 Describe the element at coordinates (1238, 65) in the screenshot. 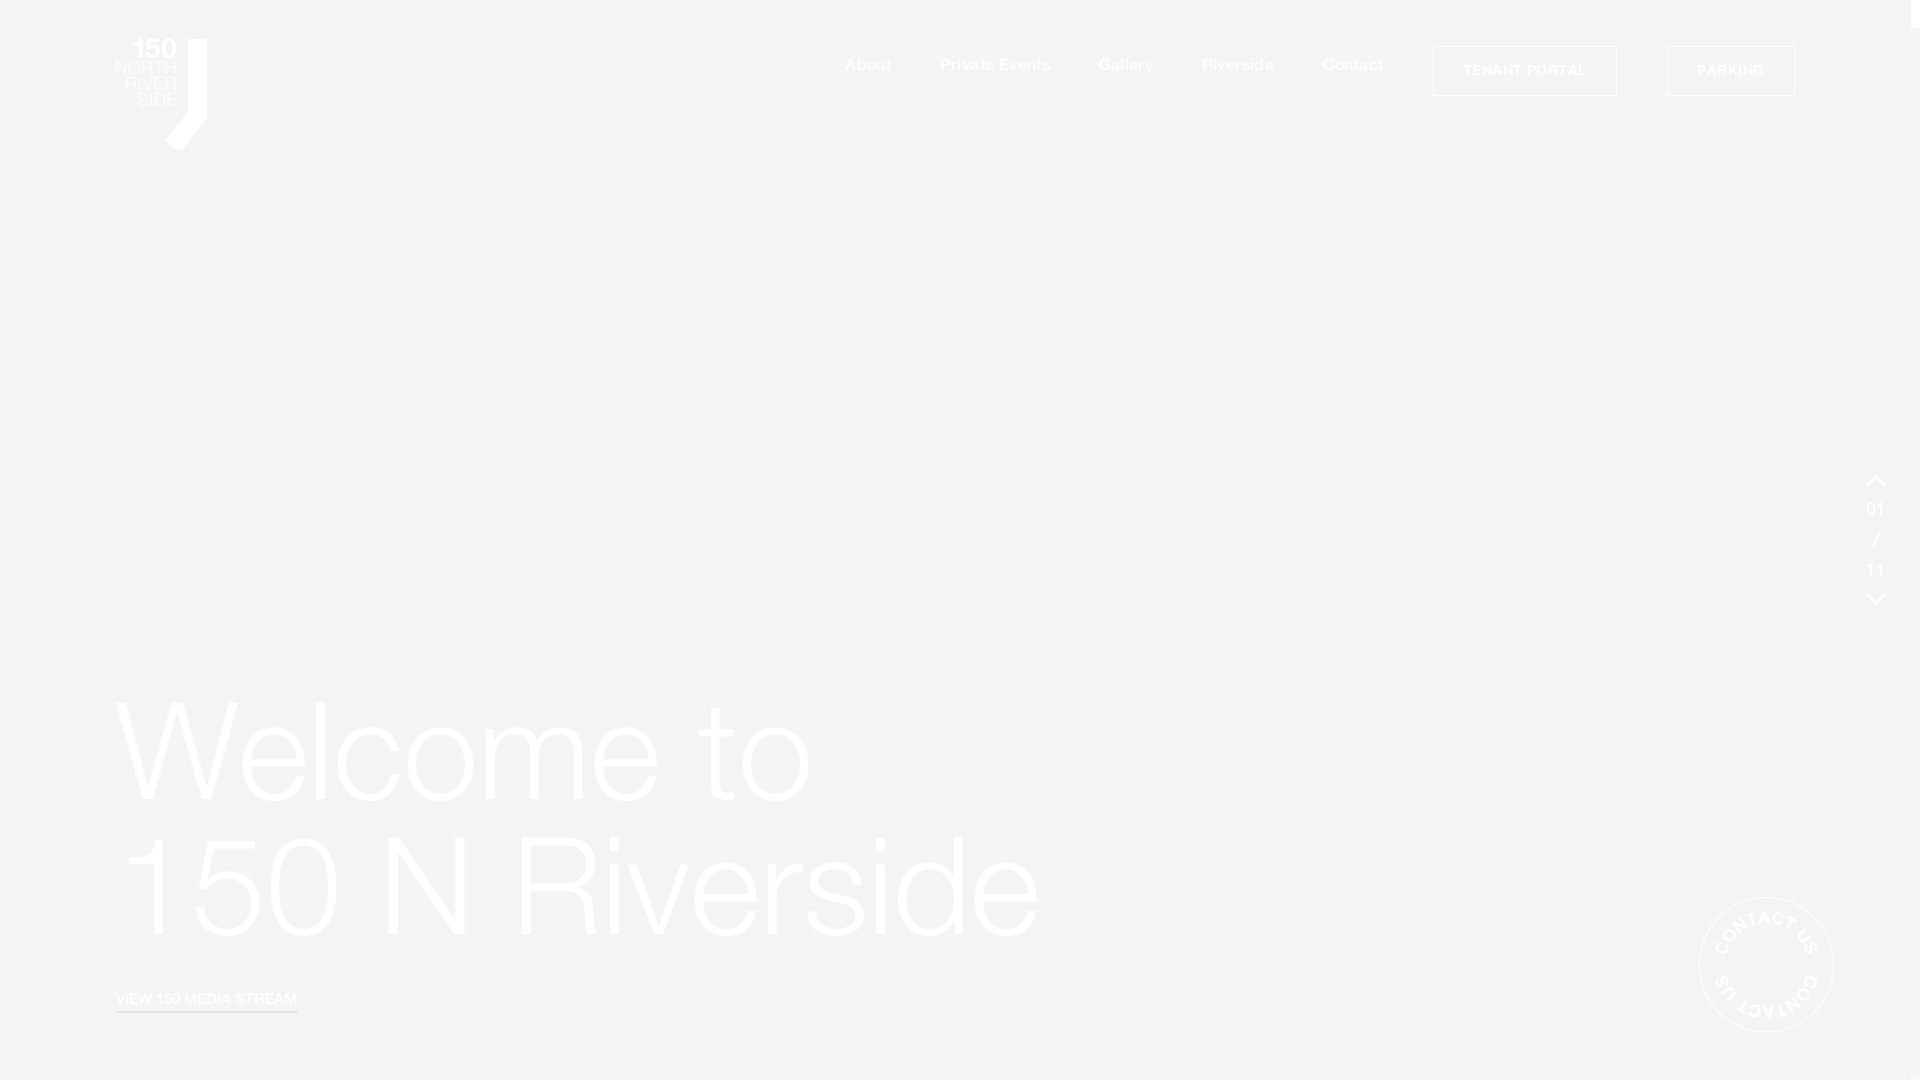

I see `Riverside` at that location.